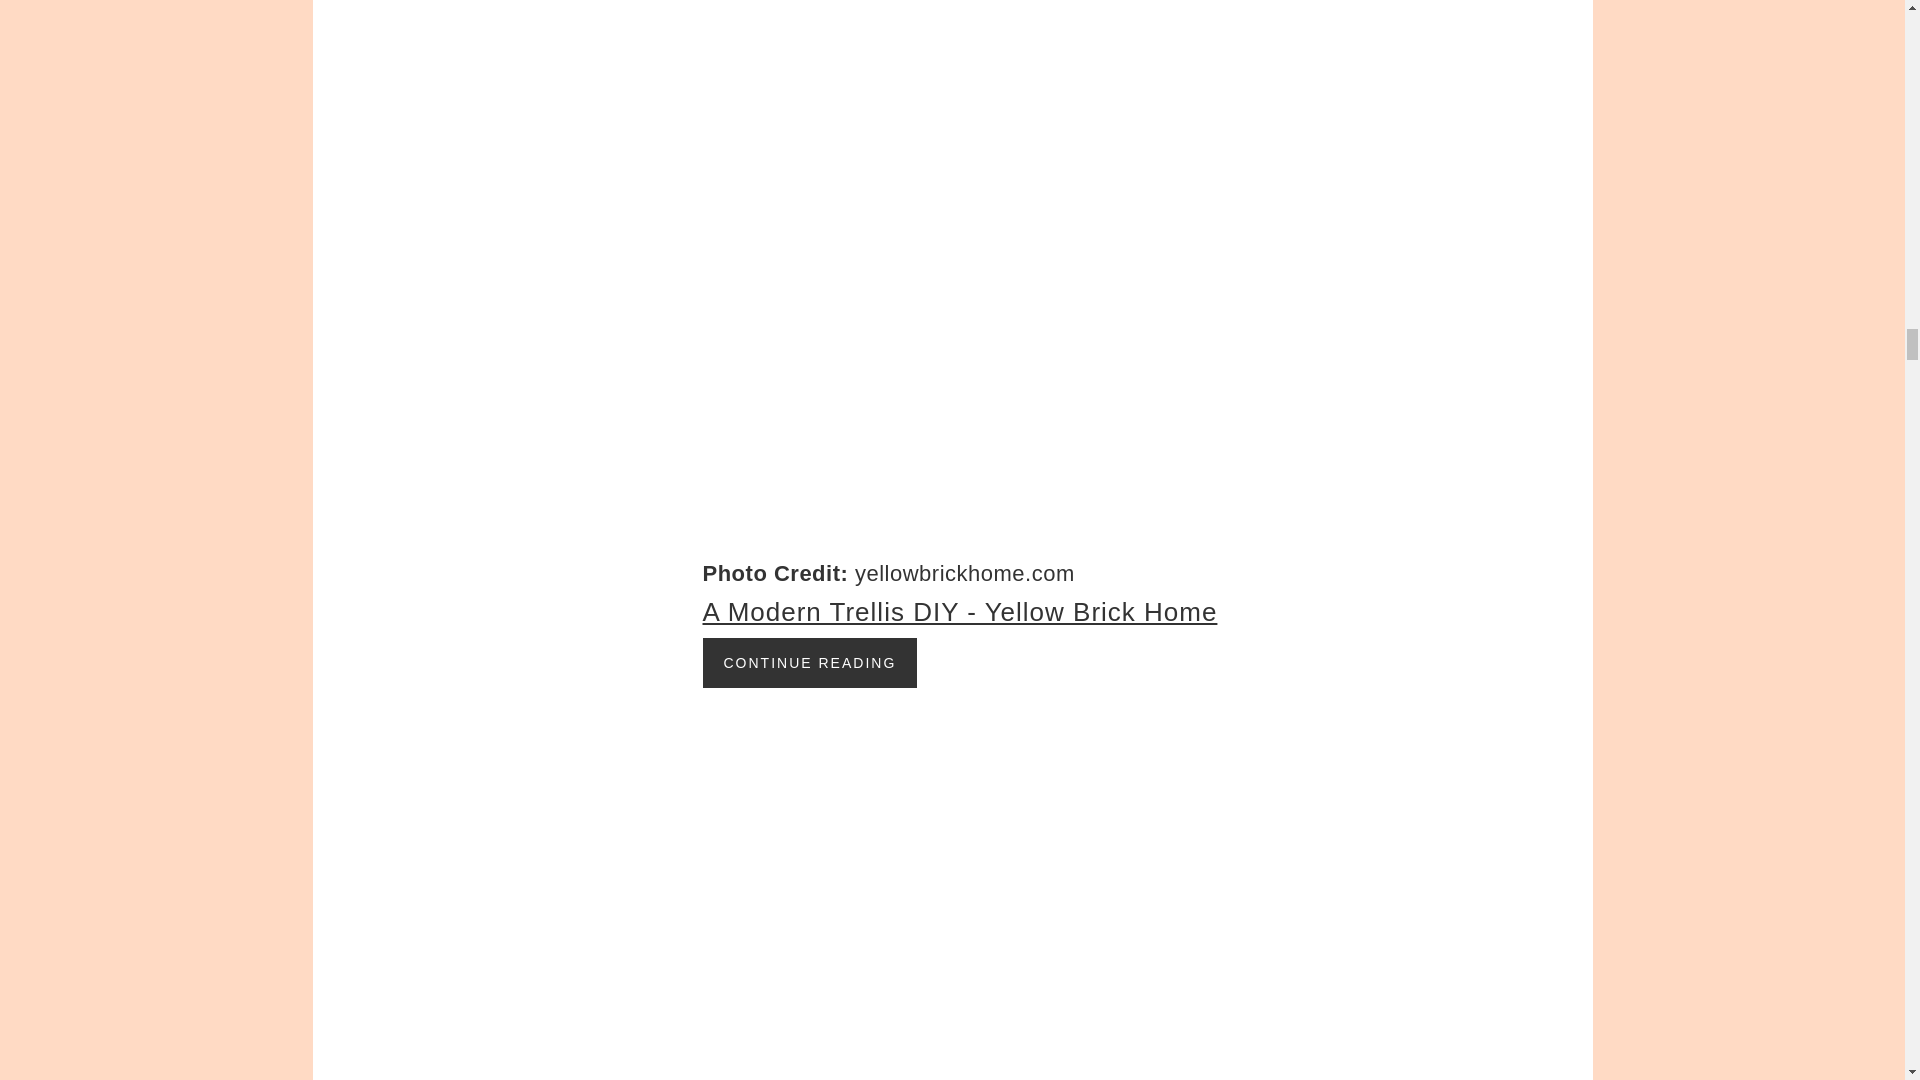 The image size is (1920, 1080). What do you see at coordinates (810, 662) in the screenshot?
I see `CONTINUE READING` at bounding box center [810, 662].